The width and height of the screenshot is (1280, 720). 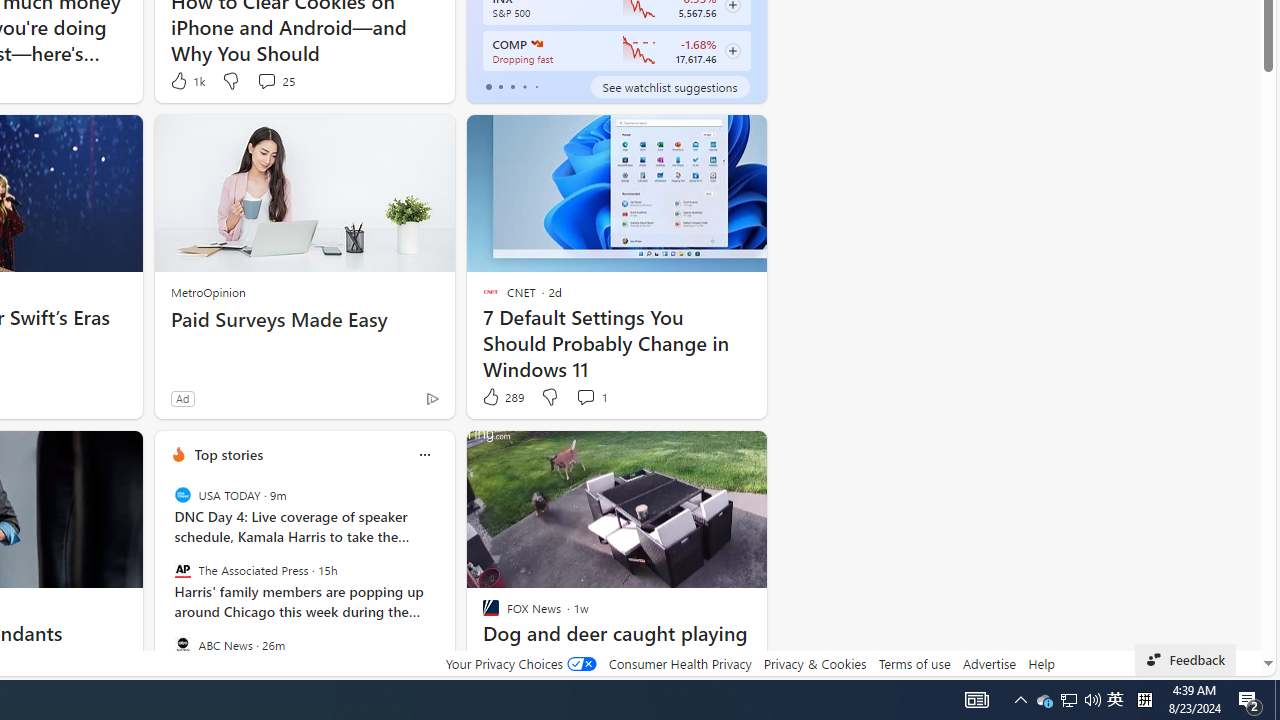 I want to click on next, so click(x=444, y=583).